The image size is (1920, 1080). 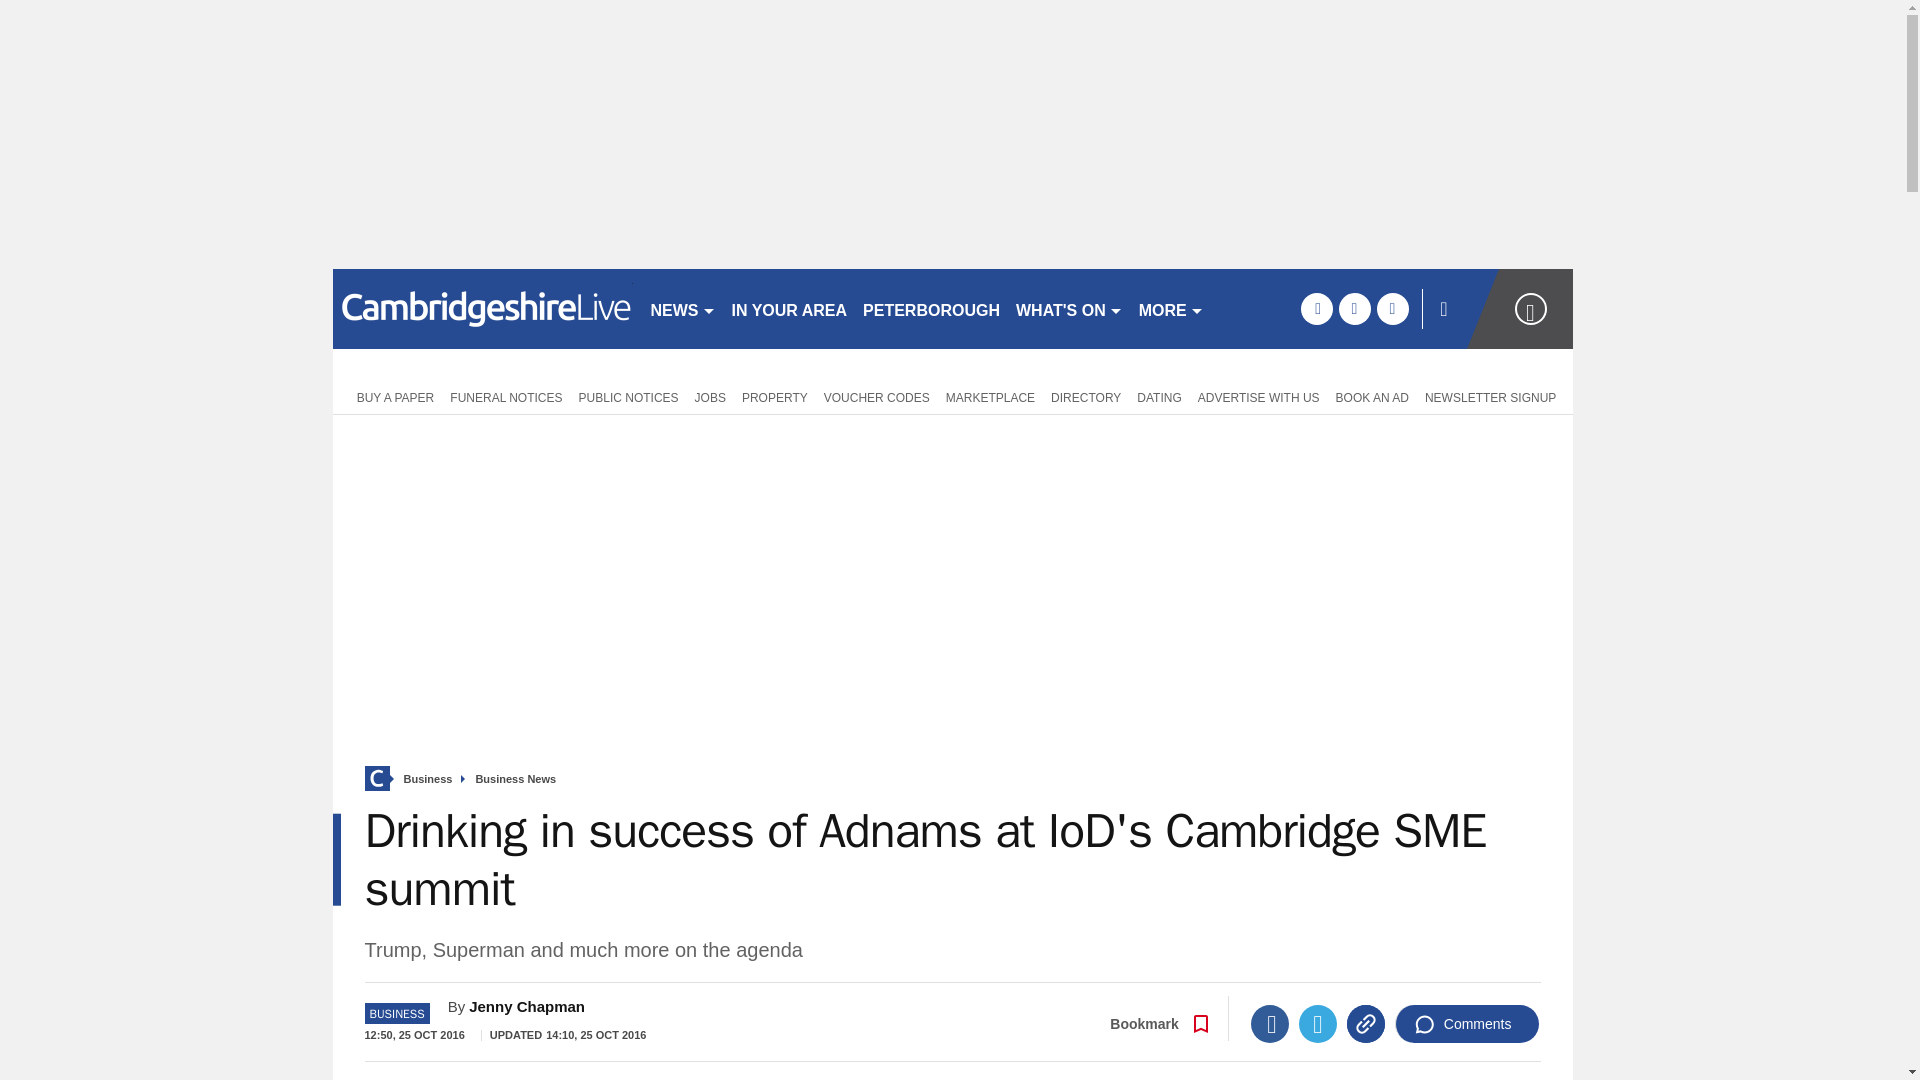 I want to click on cambridgenews, so click(x=482, y=308).